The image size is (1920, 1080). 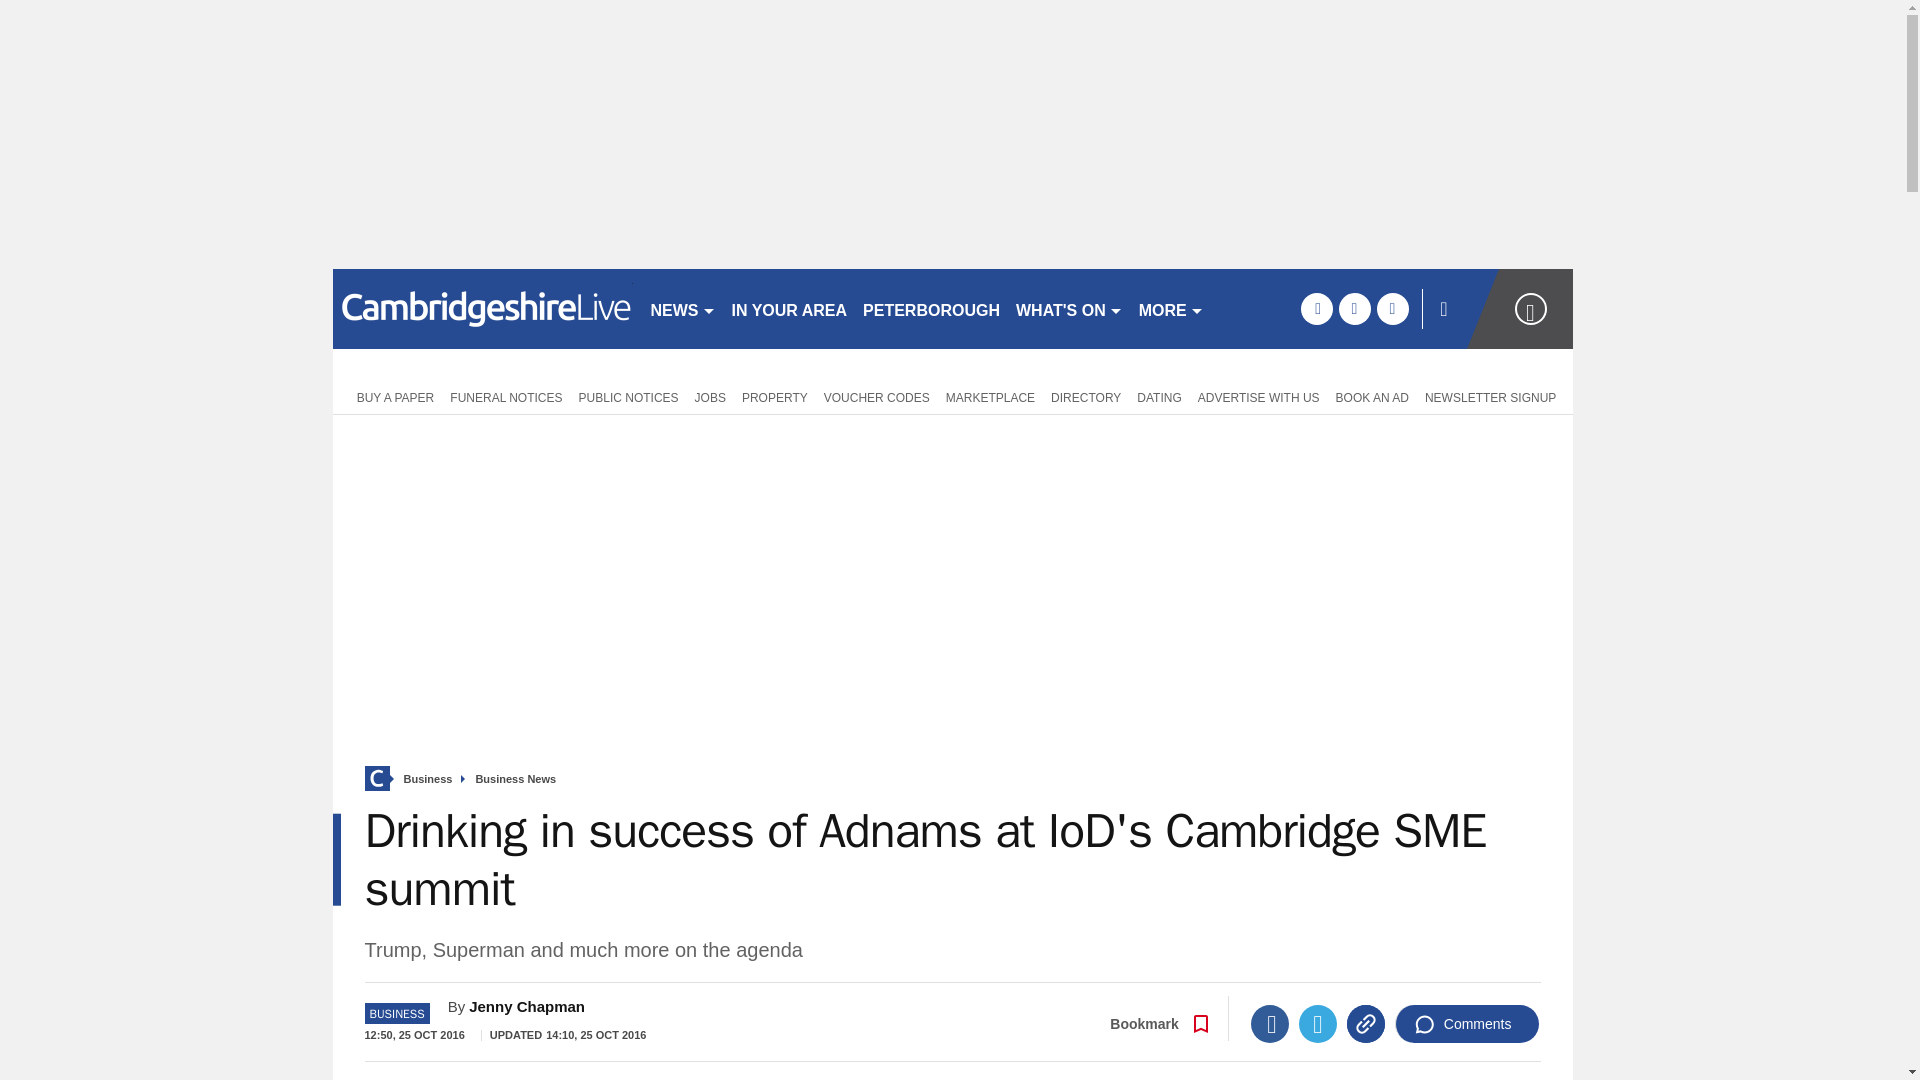 I want to click on cambridgenews, so click(x=482, y=308).